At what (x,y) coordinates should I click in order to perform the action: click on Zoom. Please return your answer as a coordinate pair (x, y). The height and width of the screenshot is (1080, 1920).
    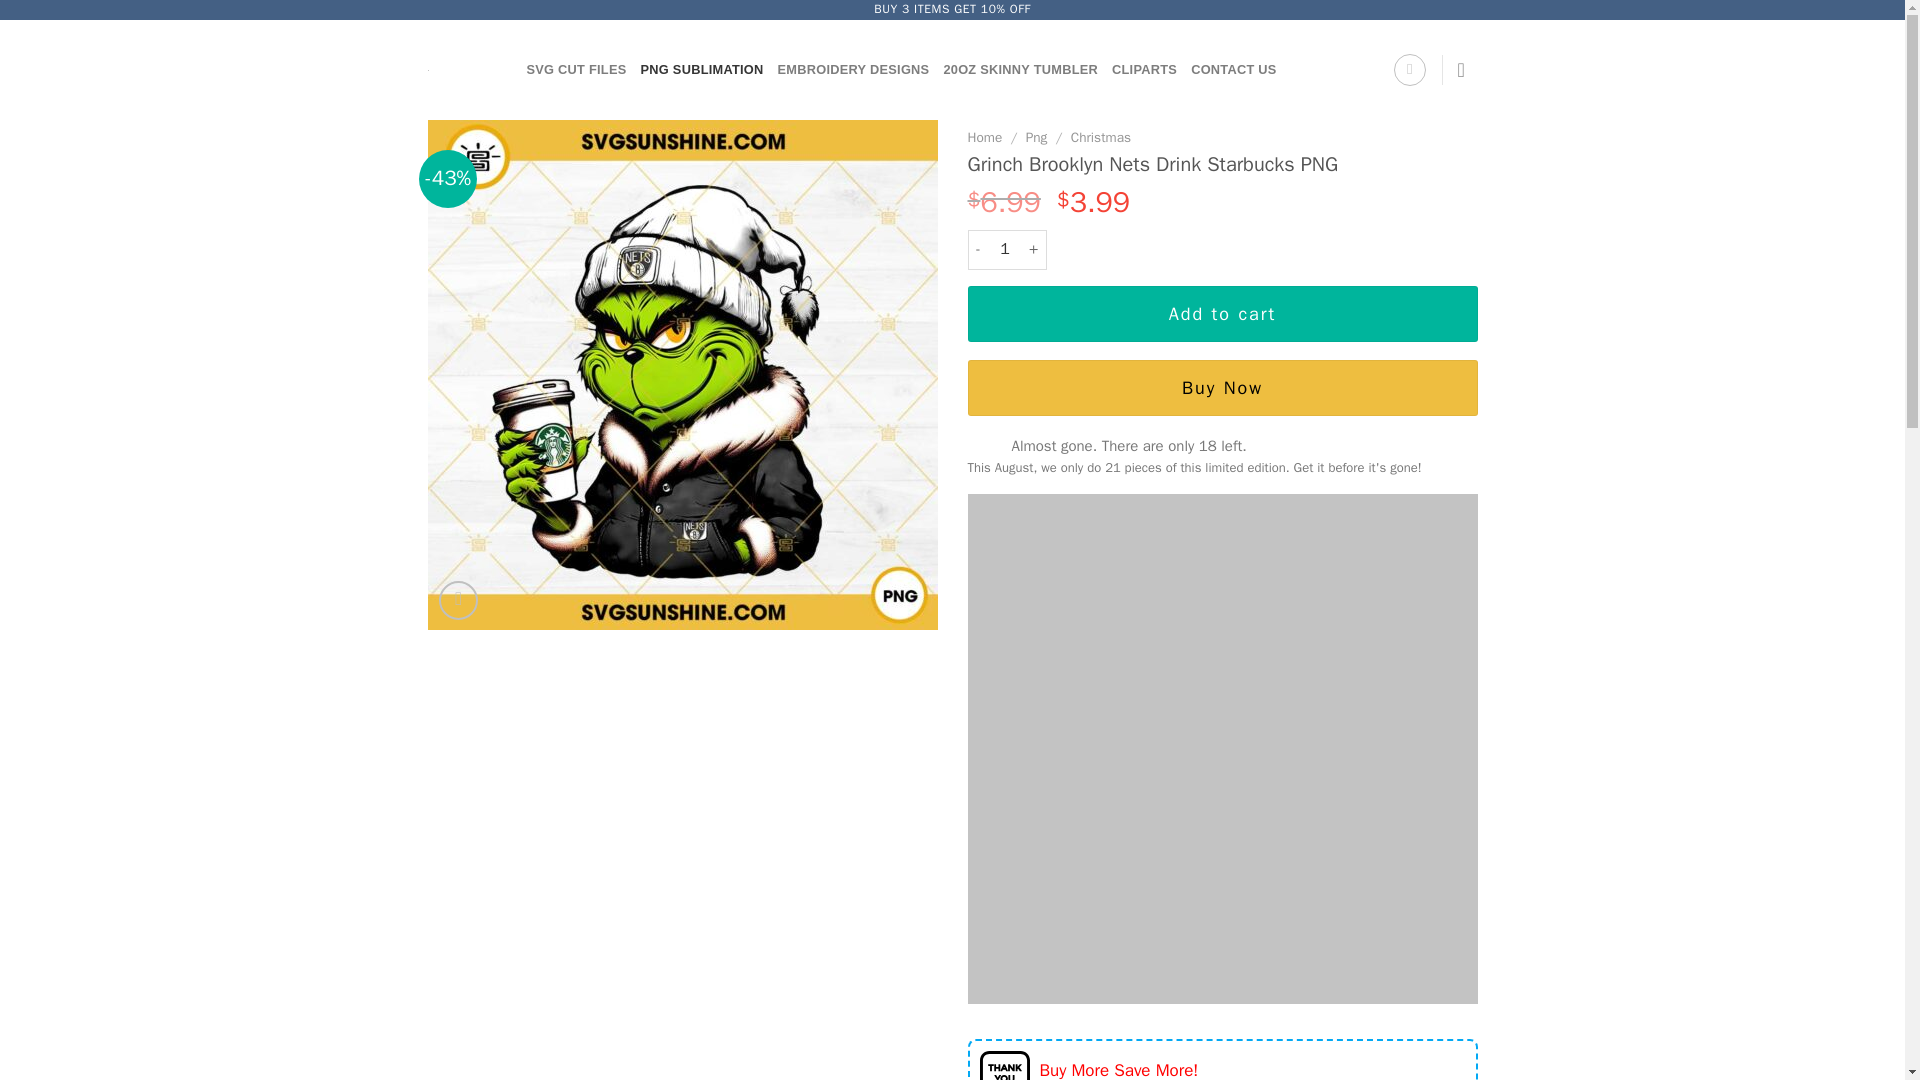
    Looking at the image, I should click on (458, 600).